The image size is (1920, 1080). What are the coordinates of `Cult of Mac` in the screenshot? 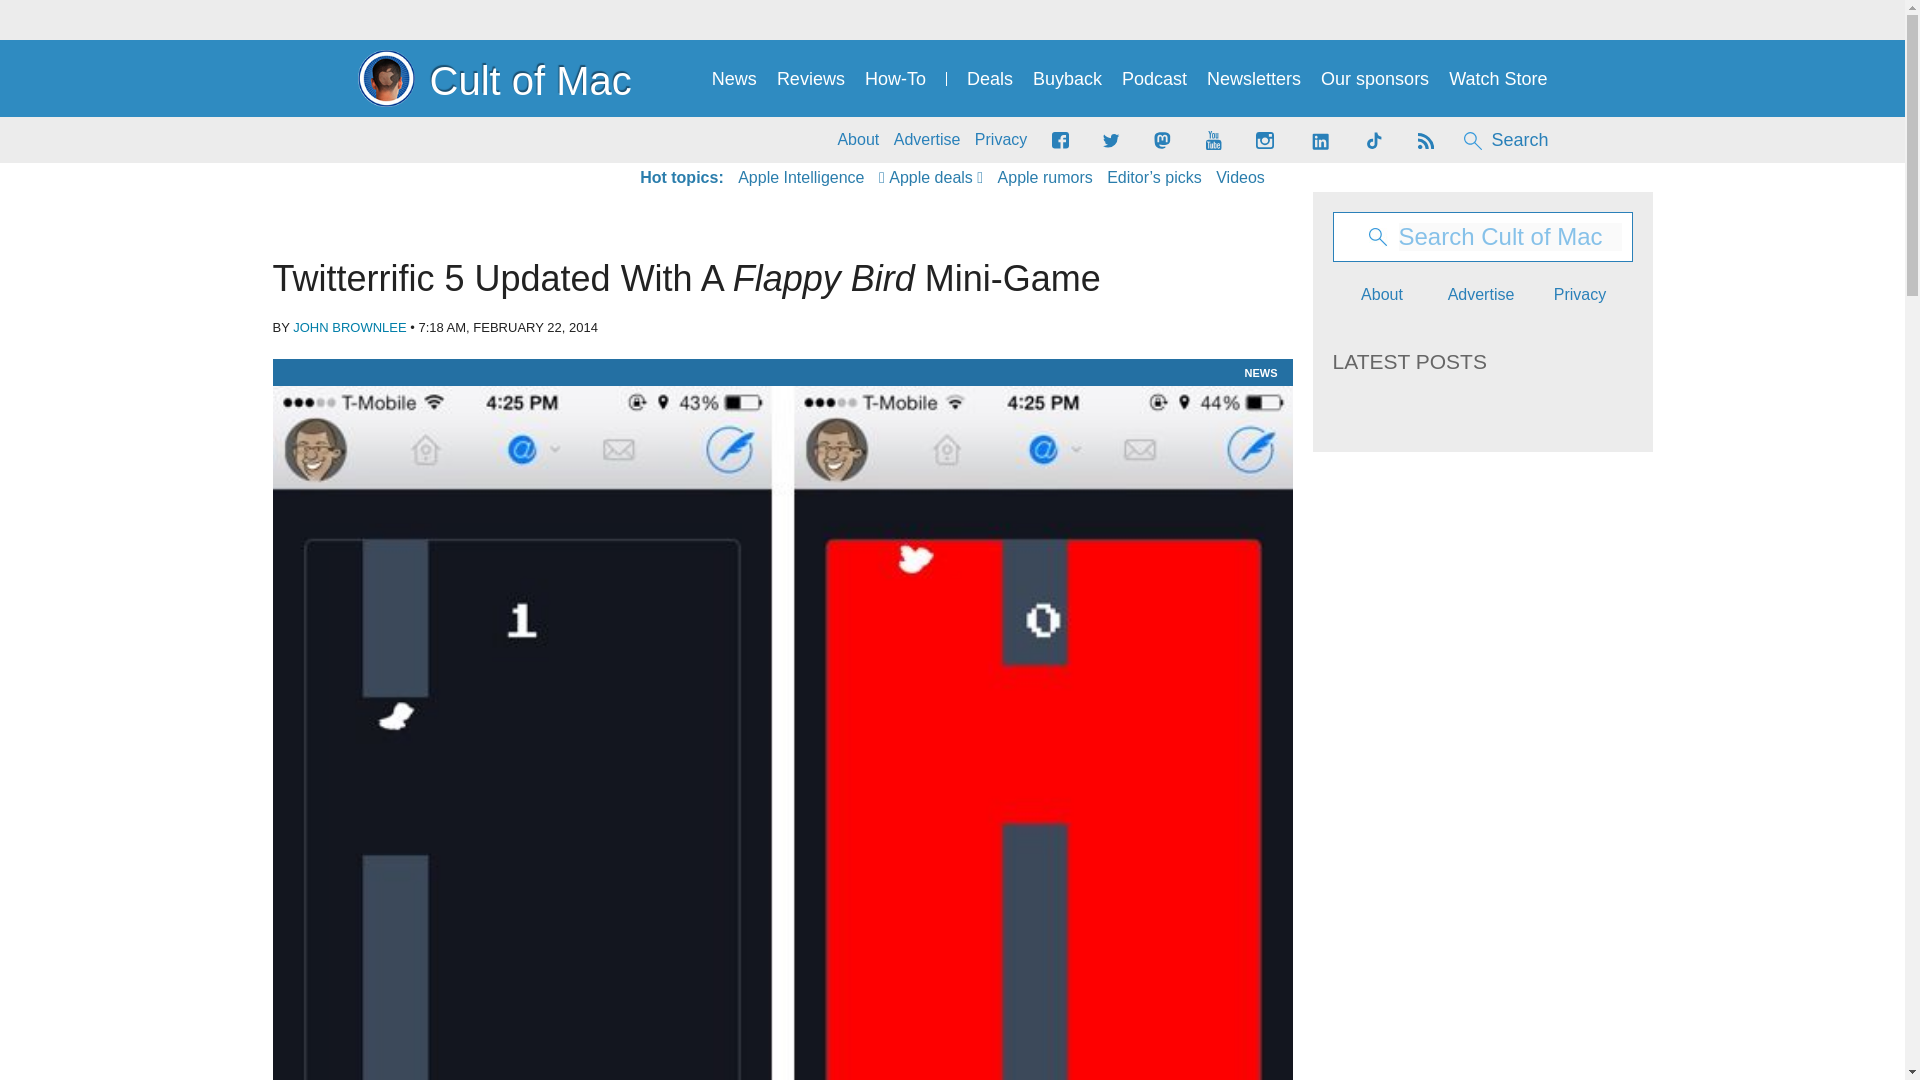 It's located at (494, 78).